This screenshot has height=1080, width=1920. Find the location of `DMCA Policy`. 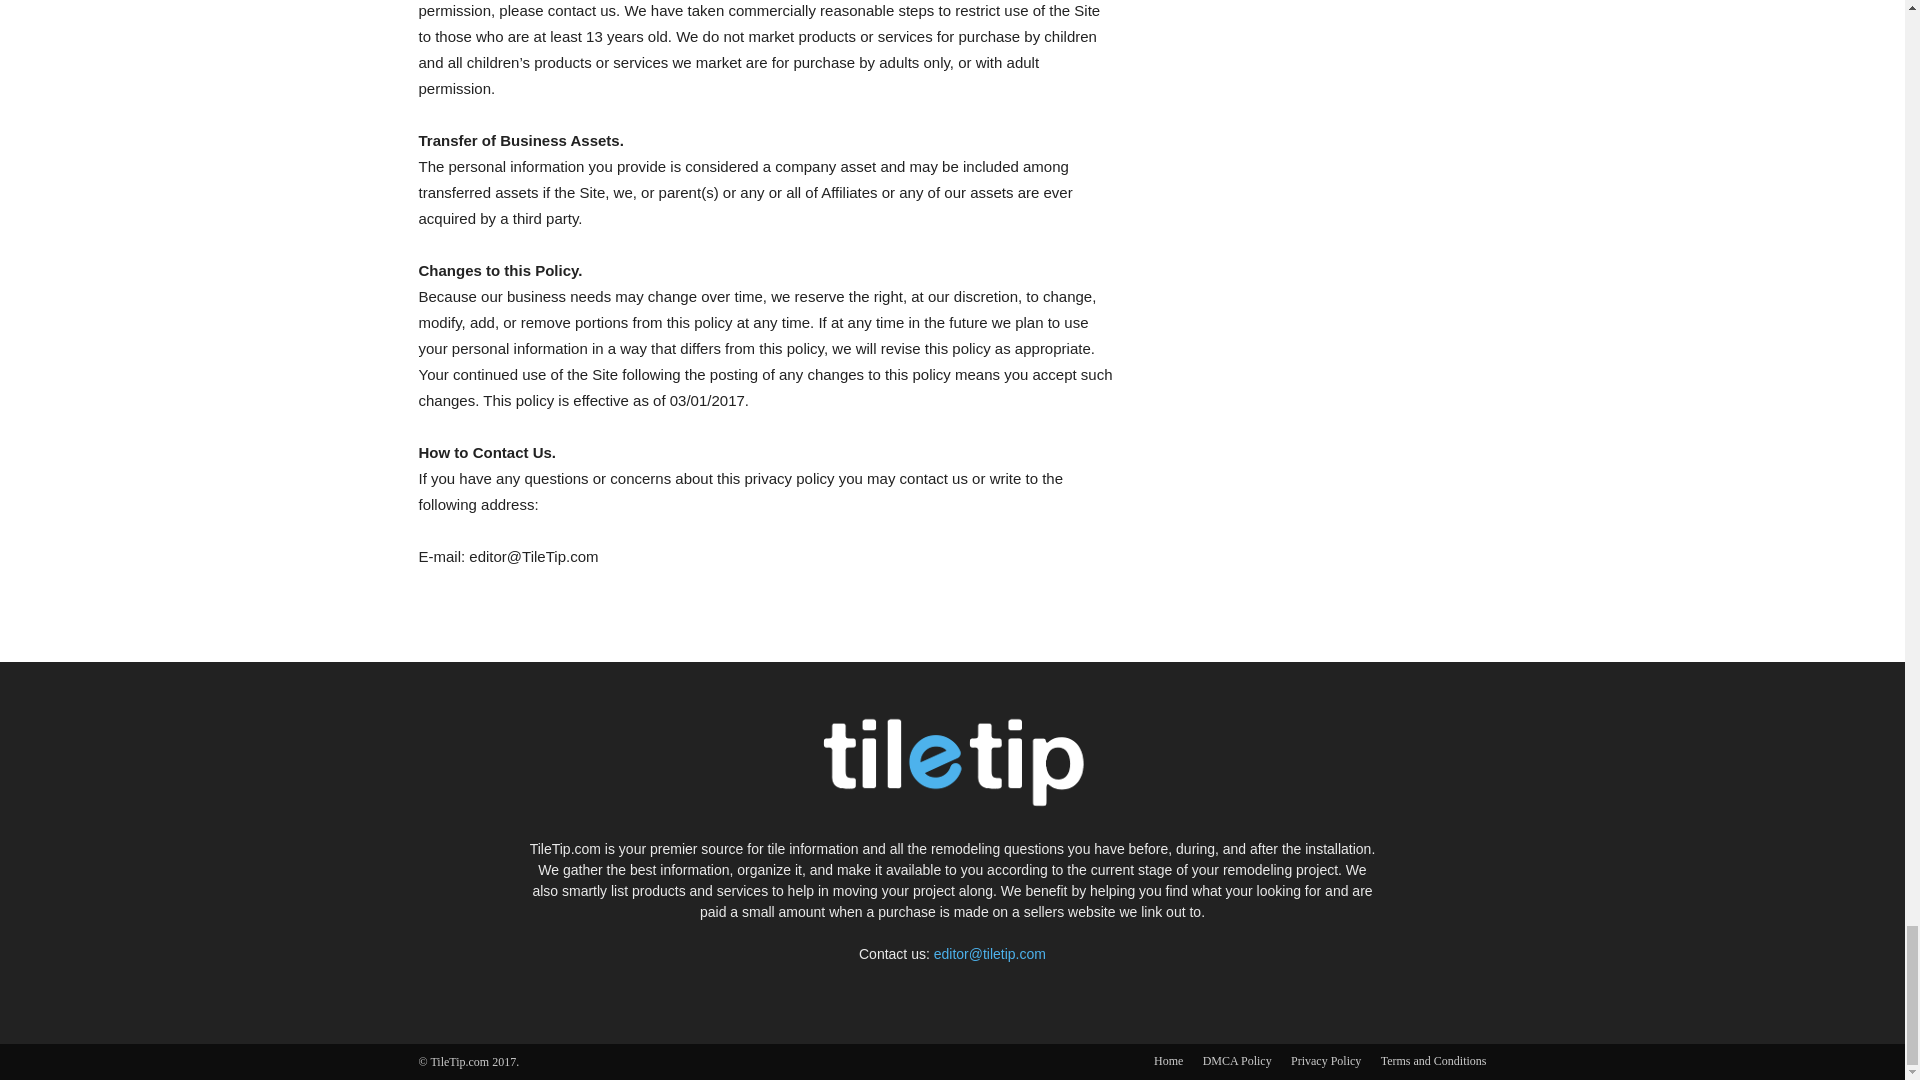

DMCA Policy is located at coordinates (1237, 1060).